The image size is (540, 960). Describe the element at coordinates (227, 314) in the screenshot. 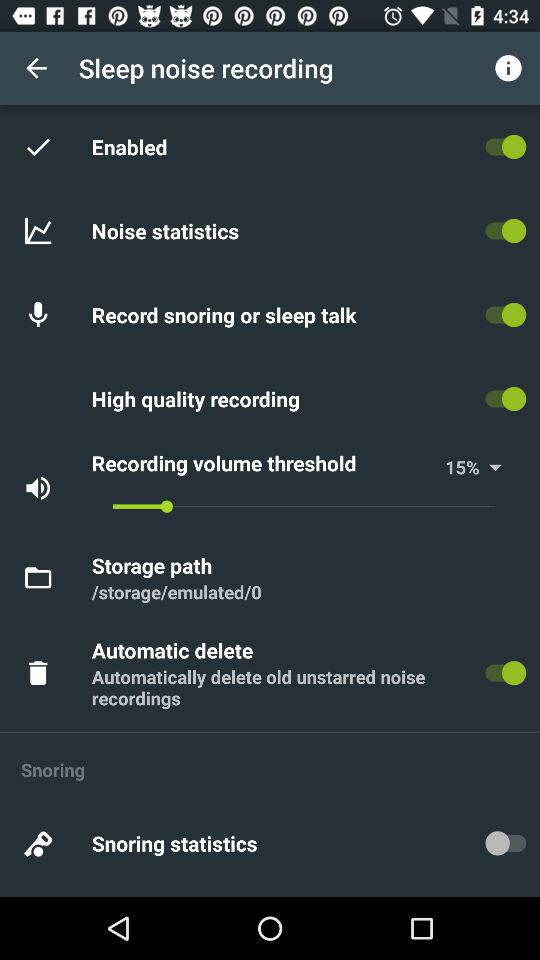

I see `select item below noise statistics` at that location.